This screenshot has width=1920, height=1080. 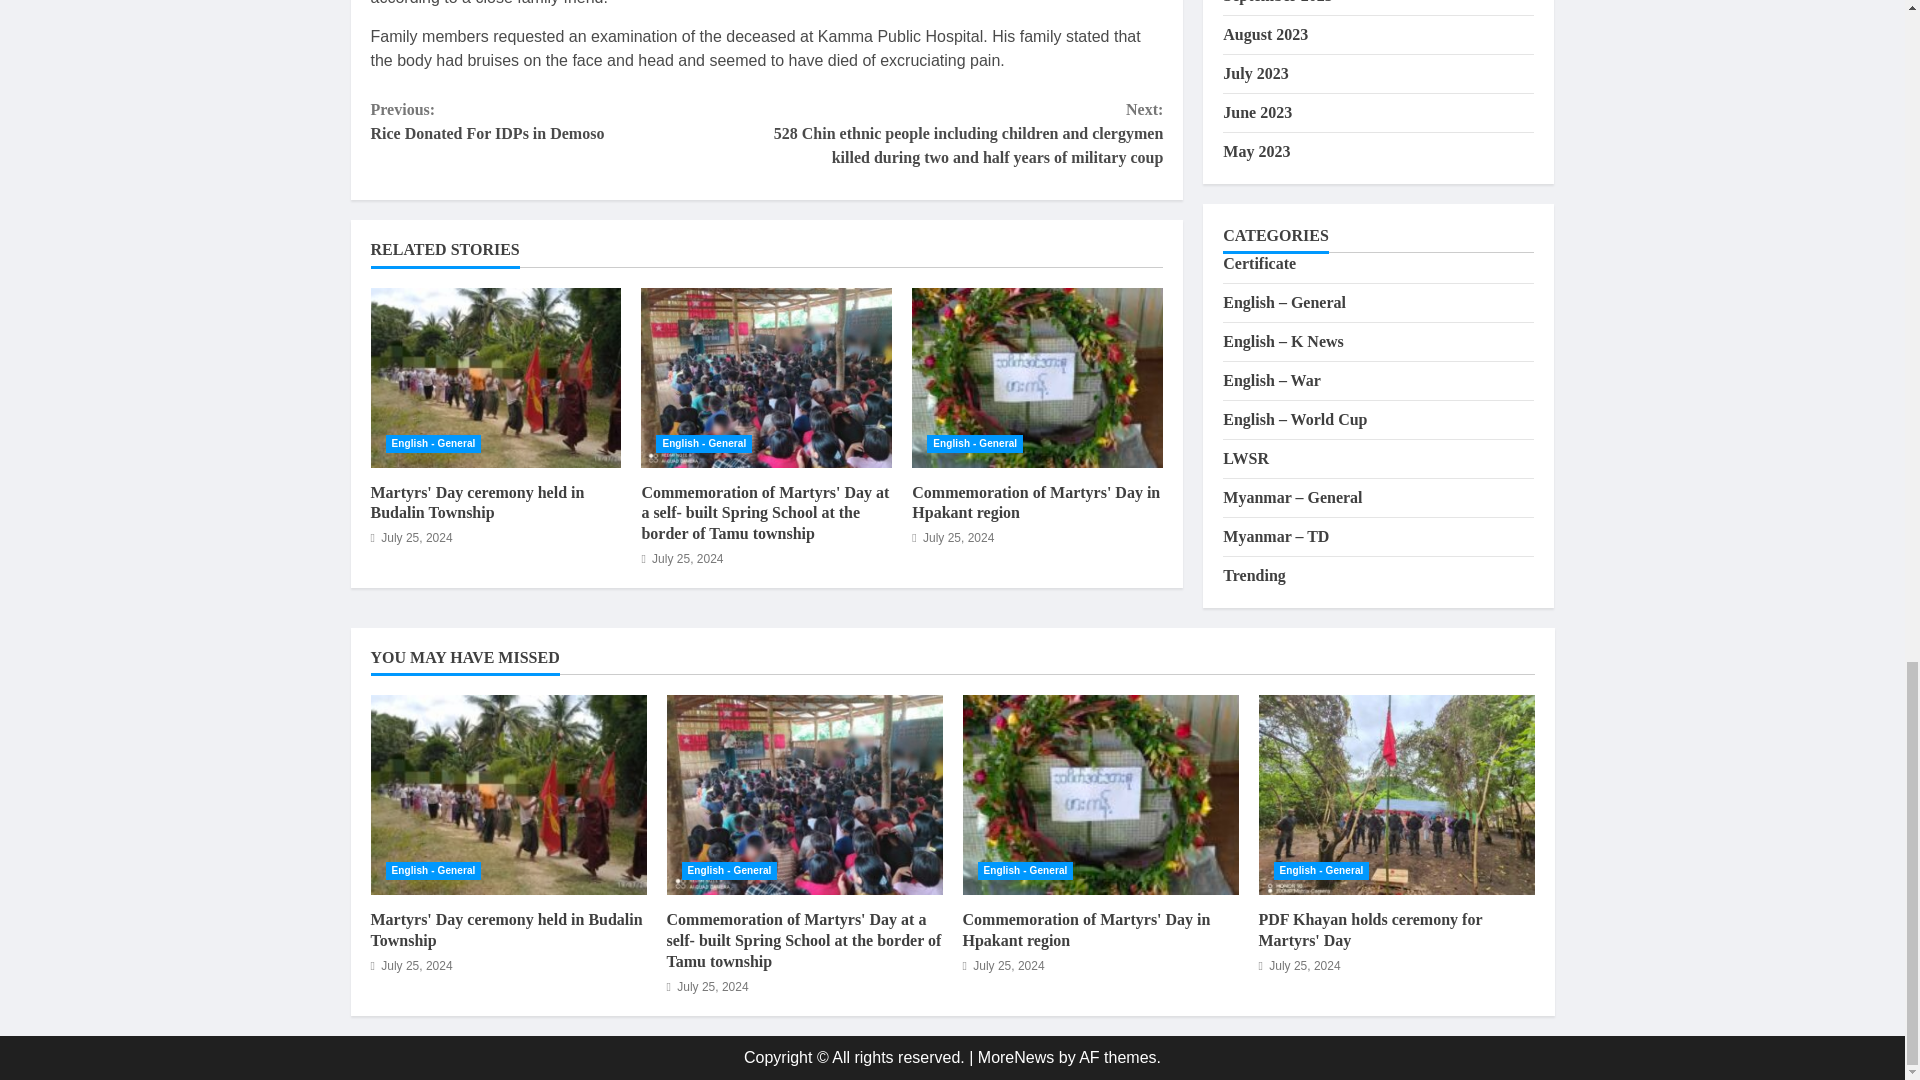 I want to click on English - General, so click(x=568, y=122).